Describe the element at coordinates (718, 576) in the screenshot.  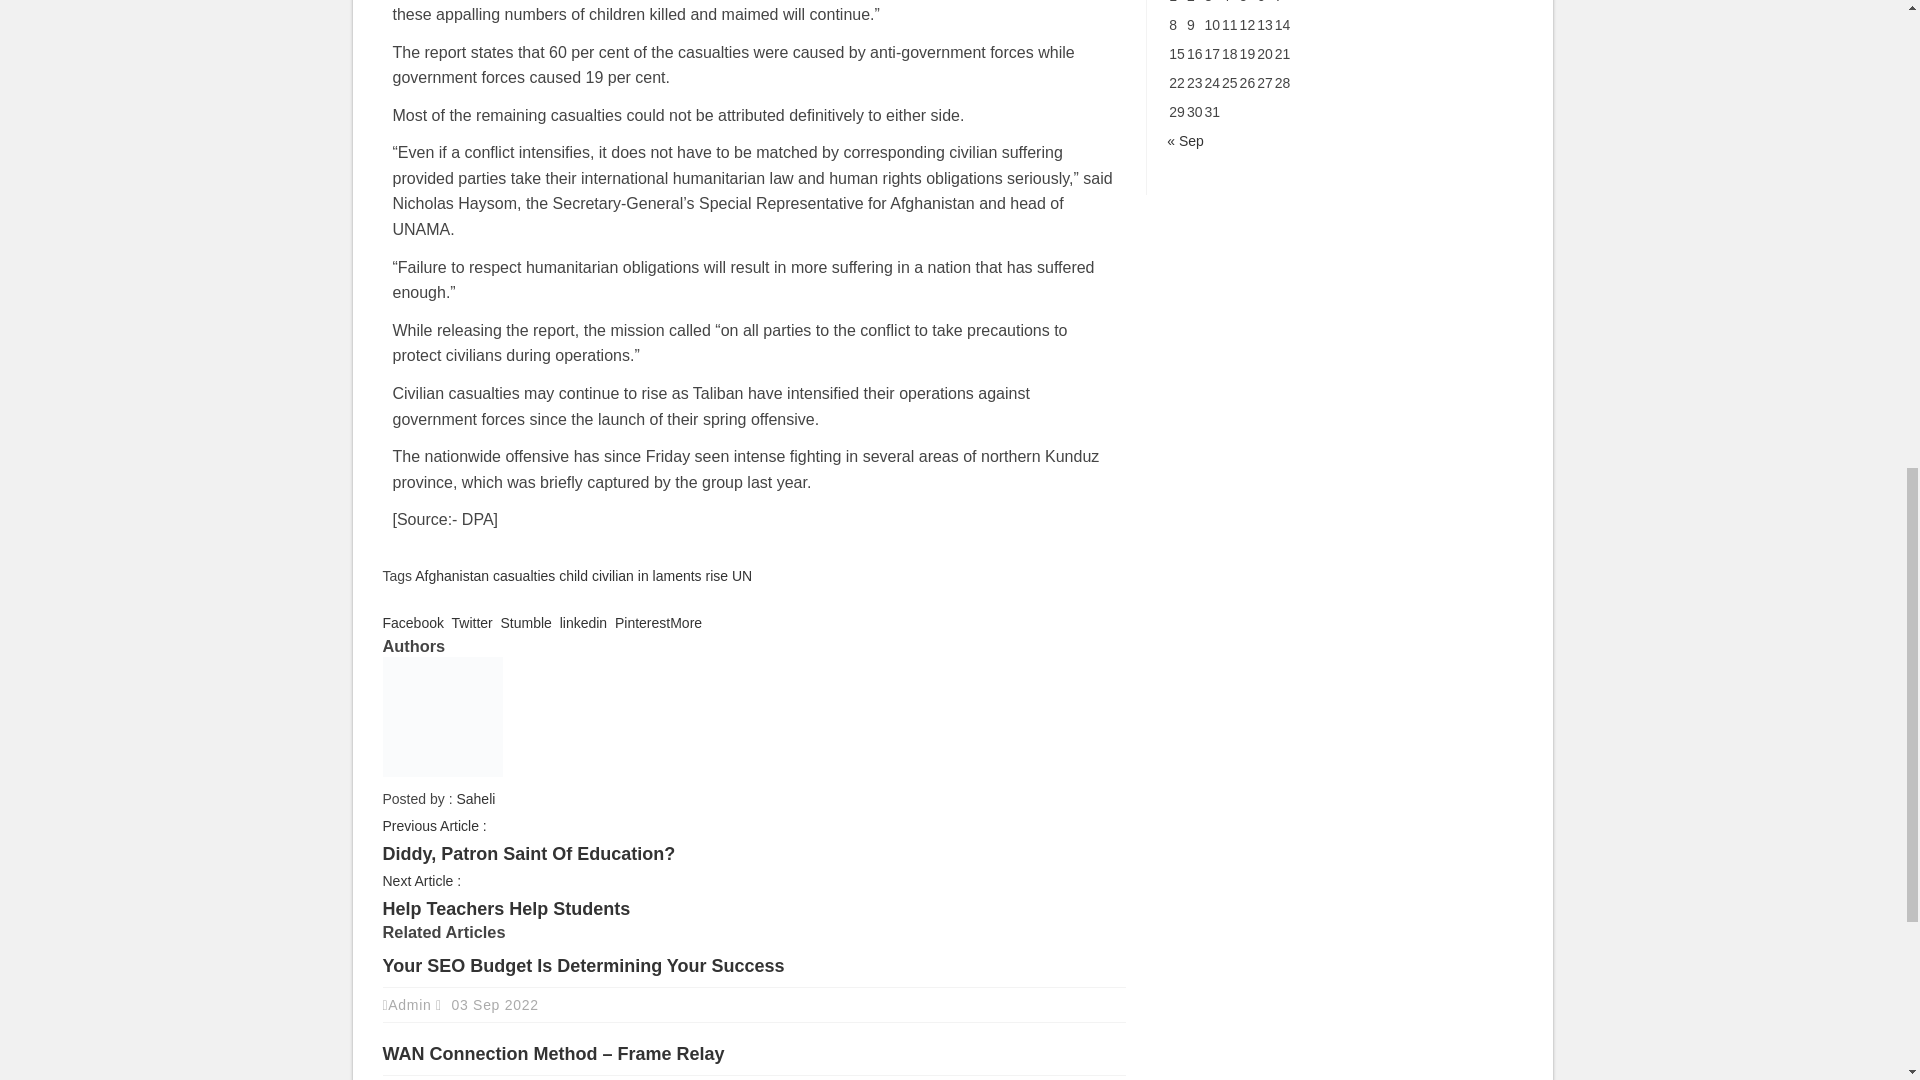
I see `rise` at that location.